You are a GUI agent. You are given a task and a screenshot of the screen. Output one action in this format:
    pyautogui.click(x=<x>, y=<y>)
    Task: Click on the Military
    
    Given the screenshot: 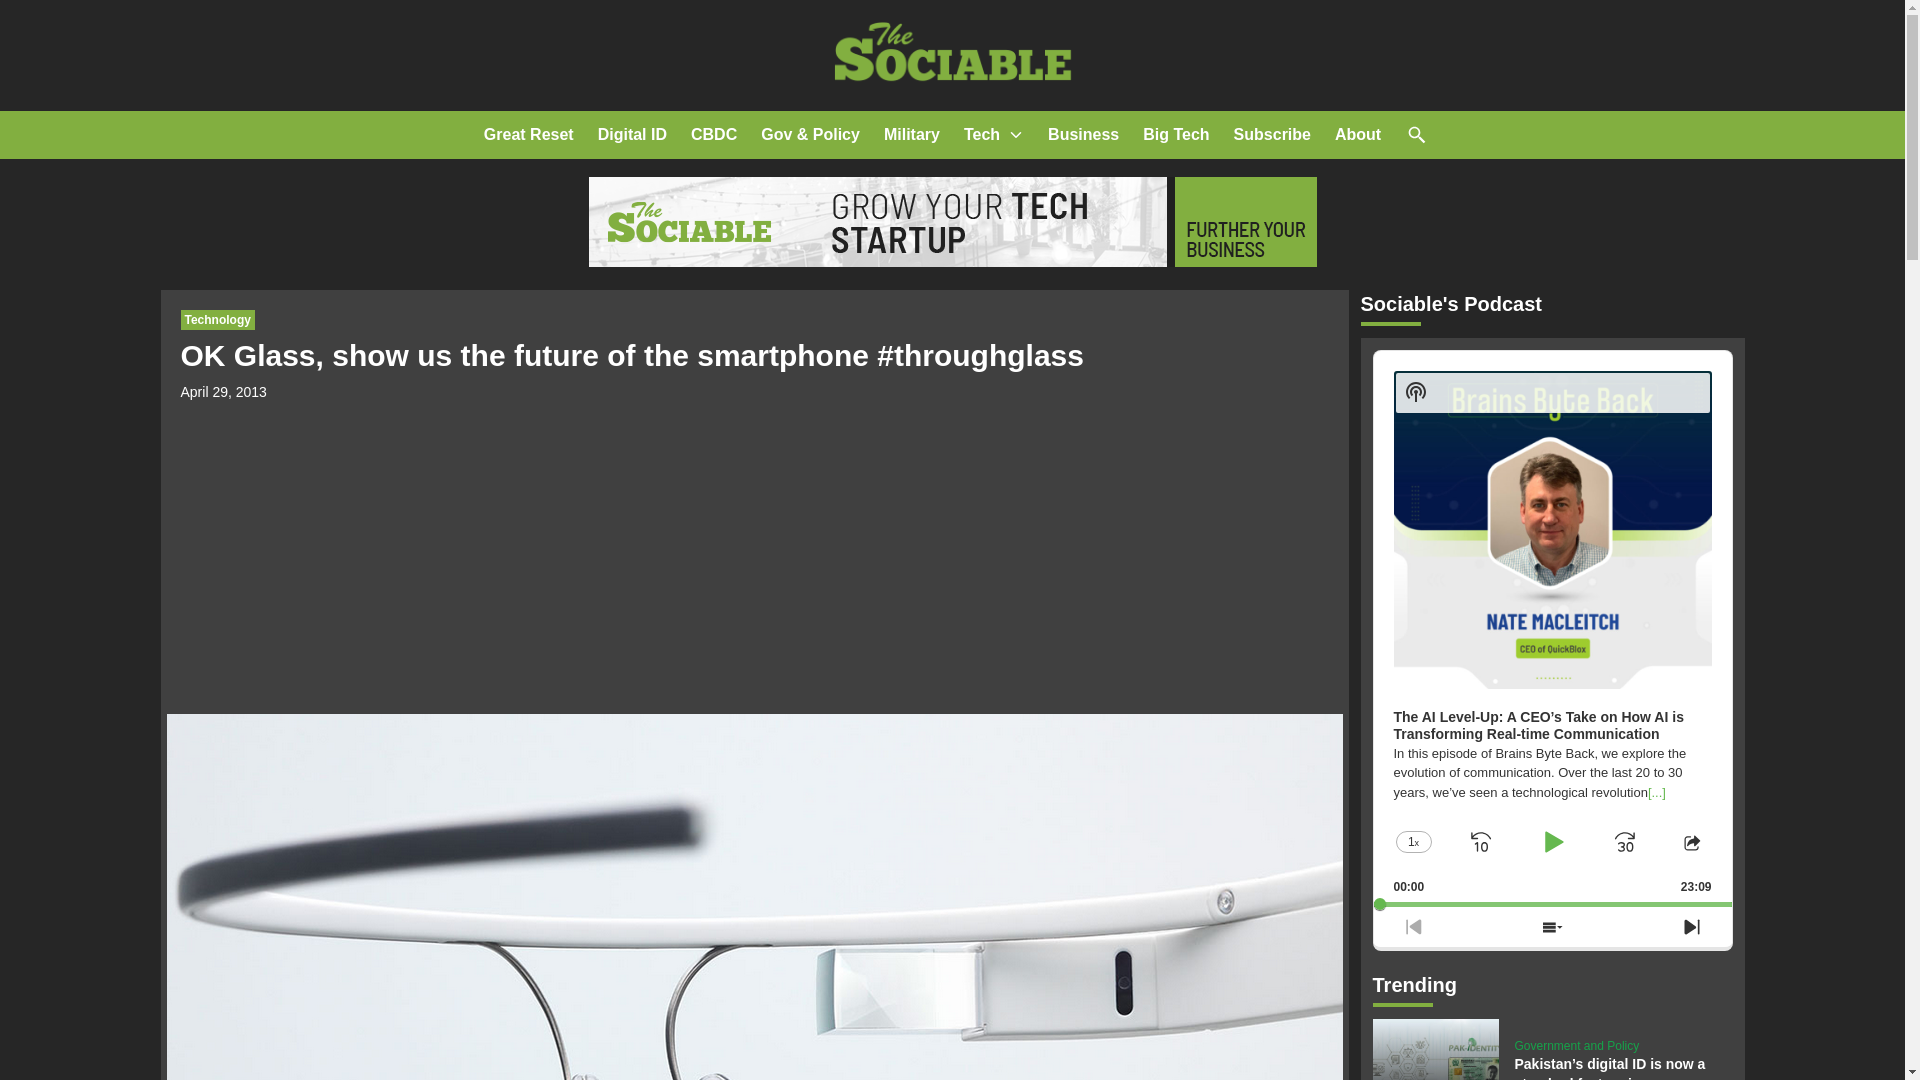 What is the action you would take?
    pyautogui.click(x=912, y=134)
    